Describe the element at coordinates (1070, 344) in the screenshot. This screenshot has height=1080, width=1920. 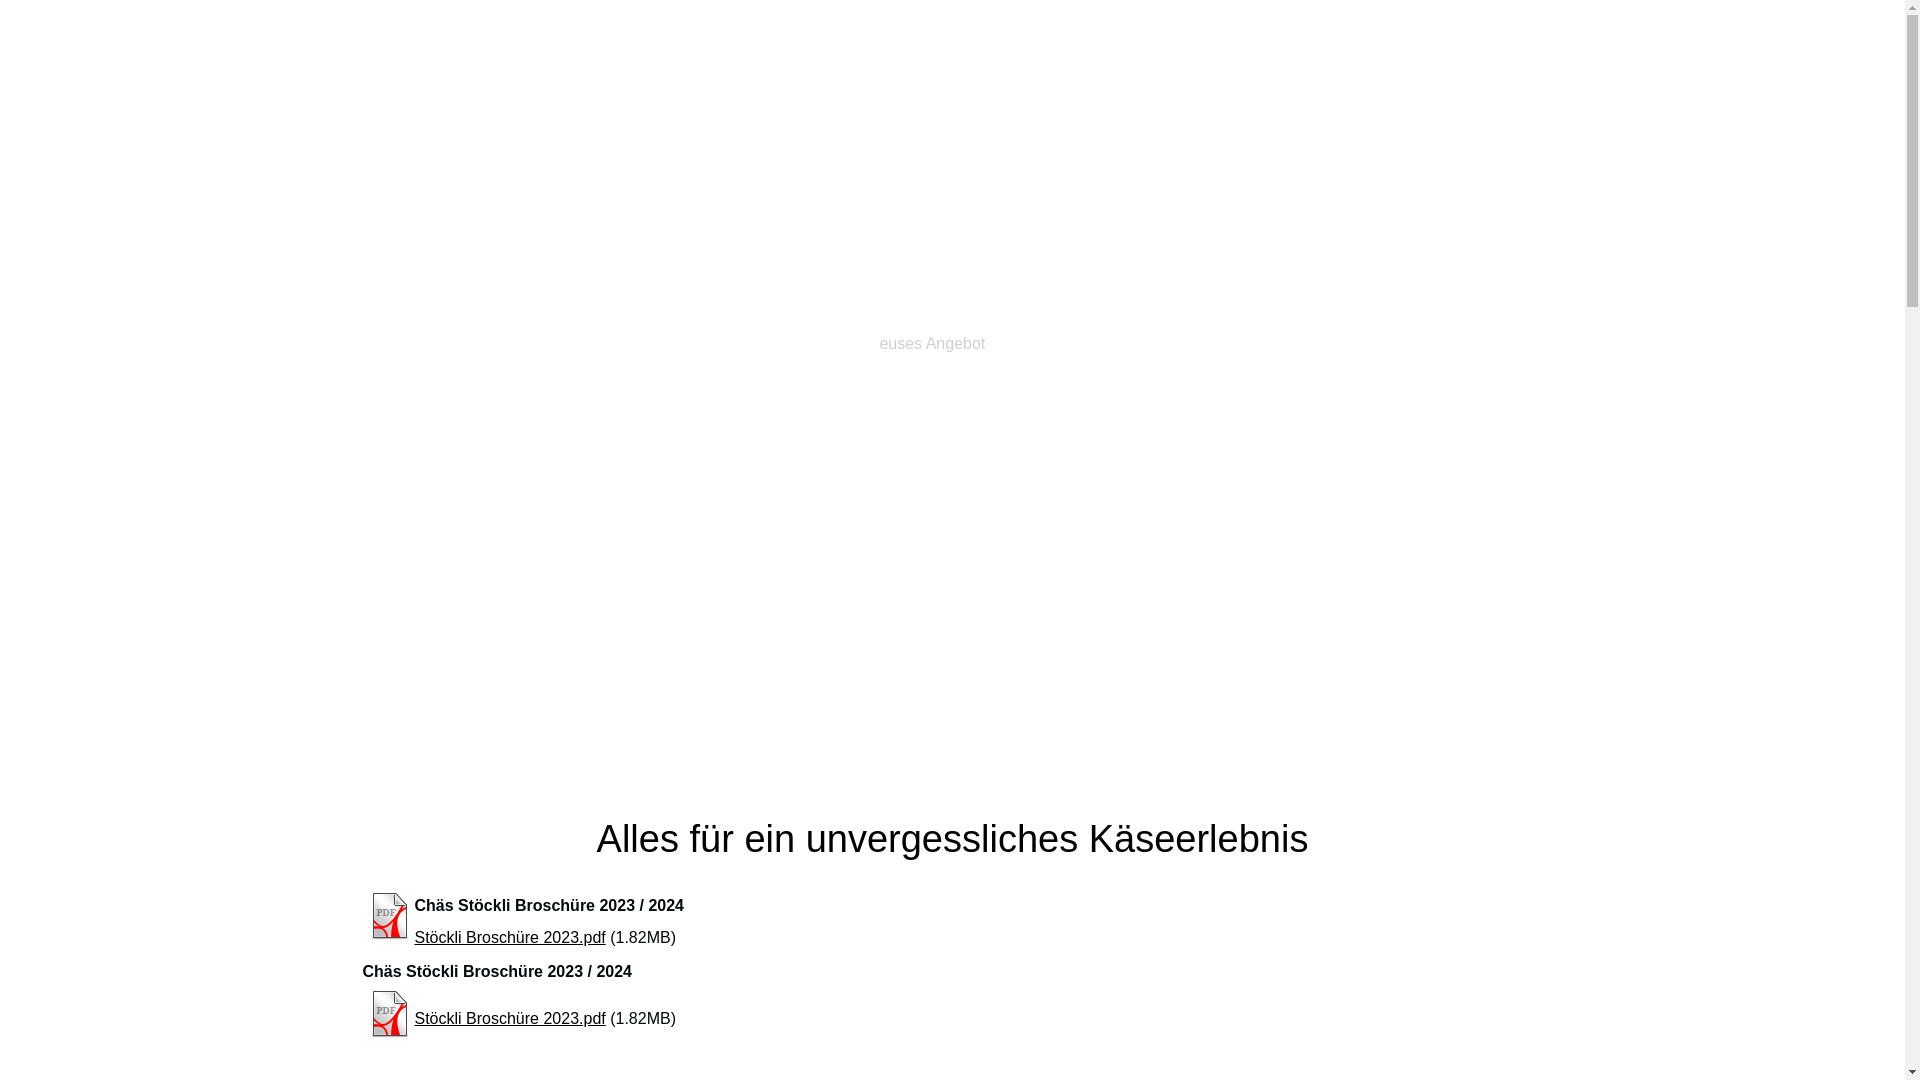
I see `euses Raclette` at that location.